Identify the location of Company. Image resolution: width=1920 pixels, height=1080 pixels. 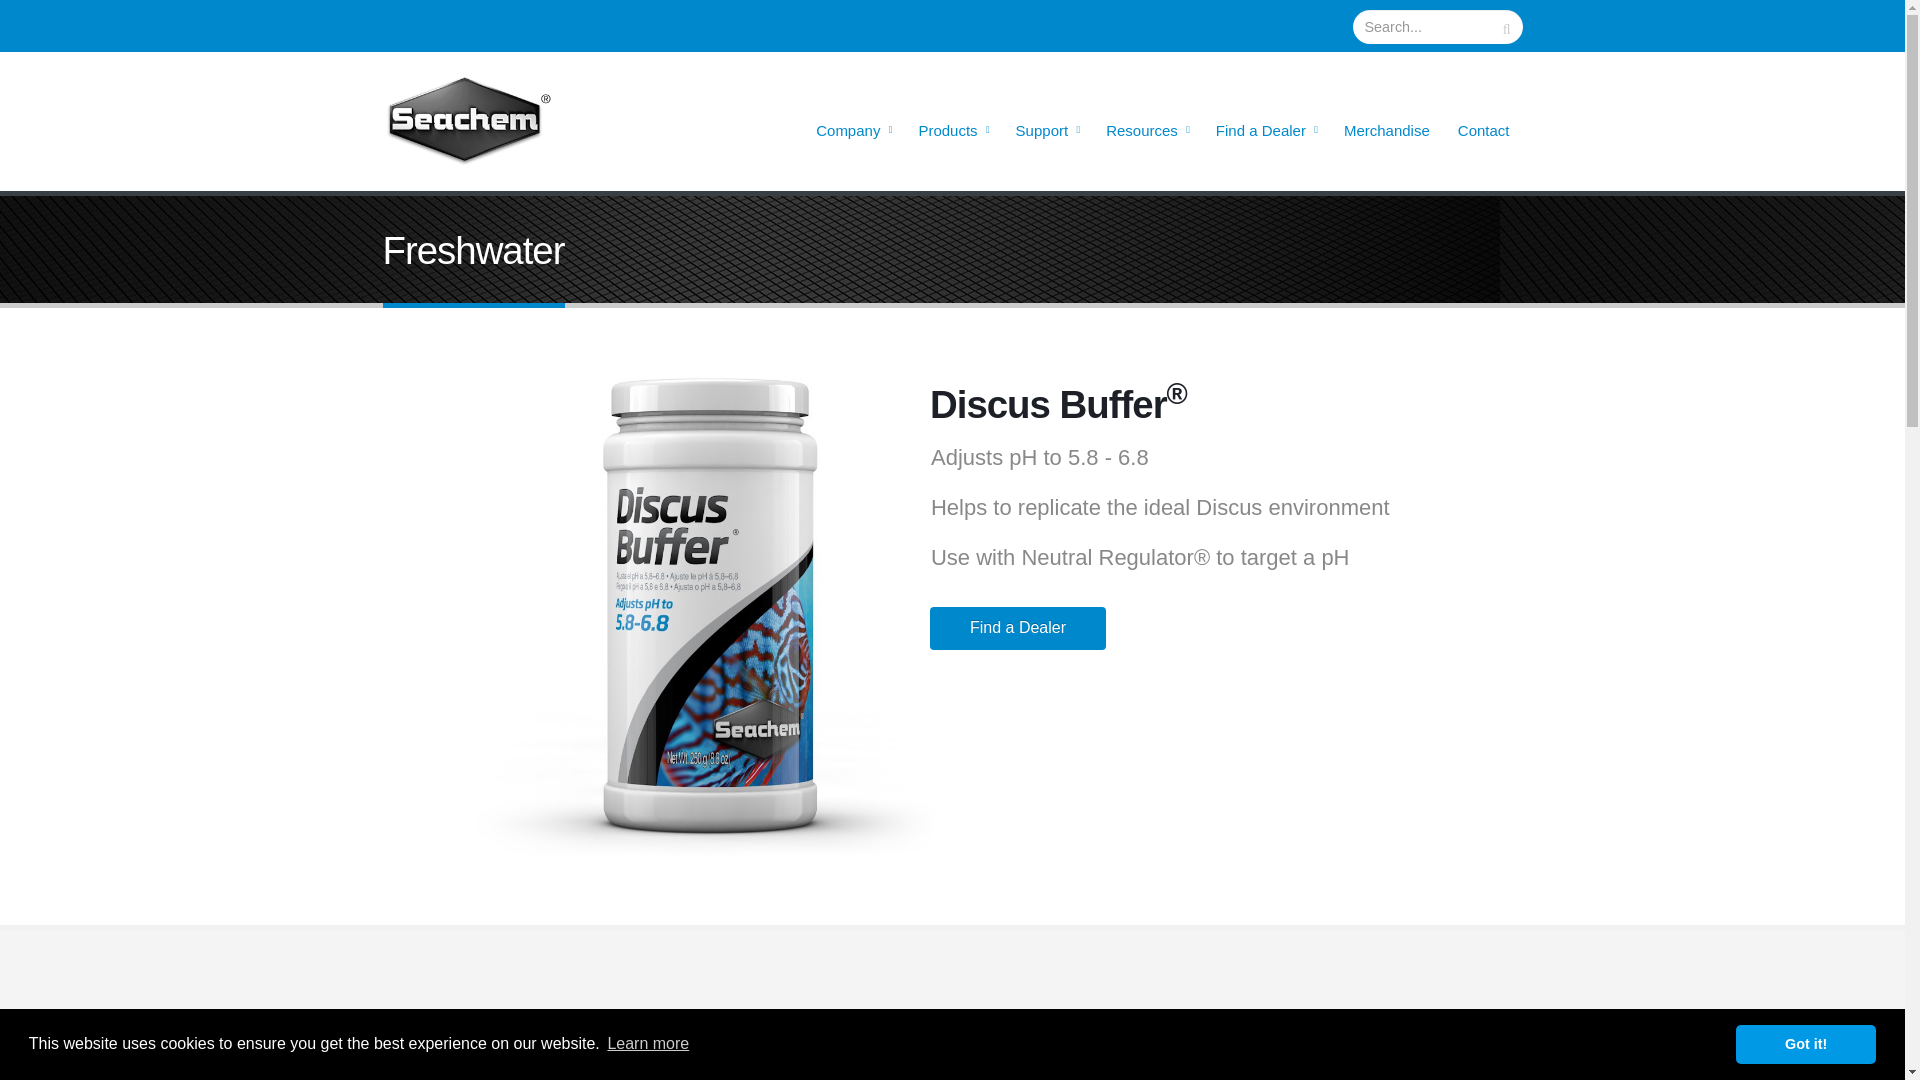
(852, 130).